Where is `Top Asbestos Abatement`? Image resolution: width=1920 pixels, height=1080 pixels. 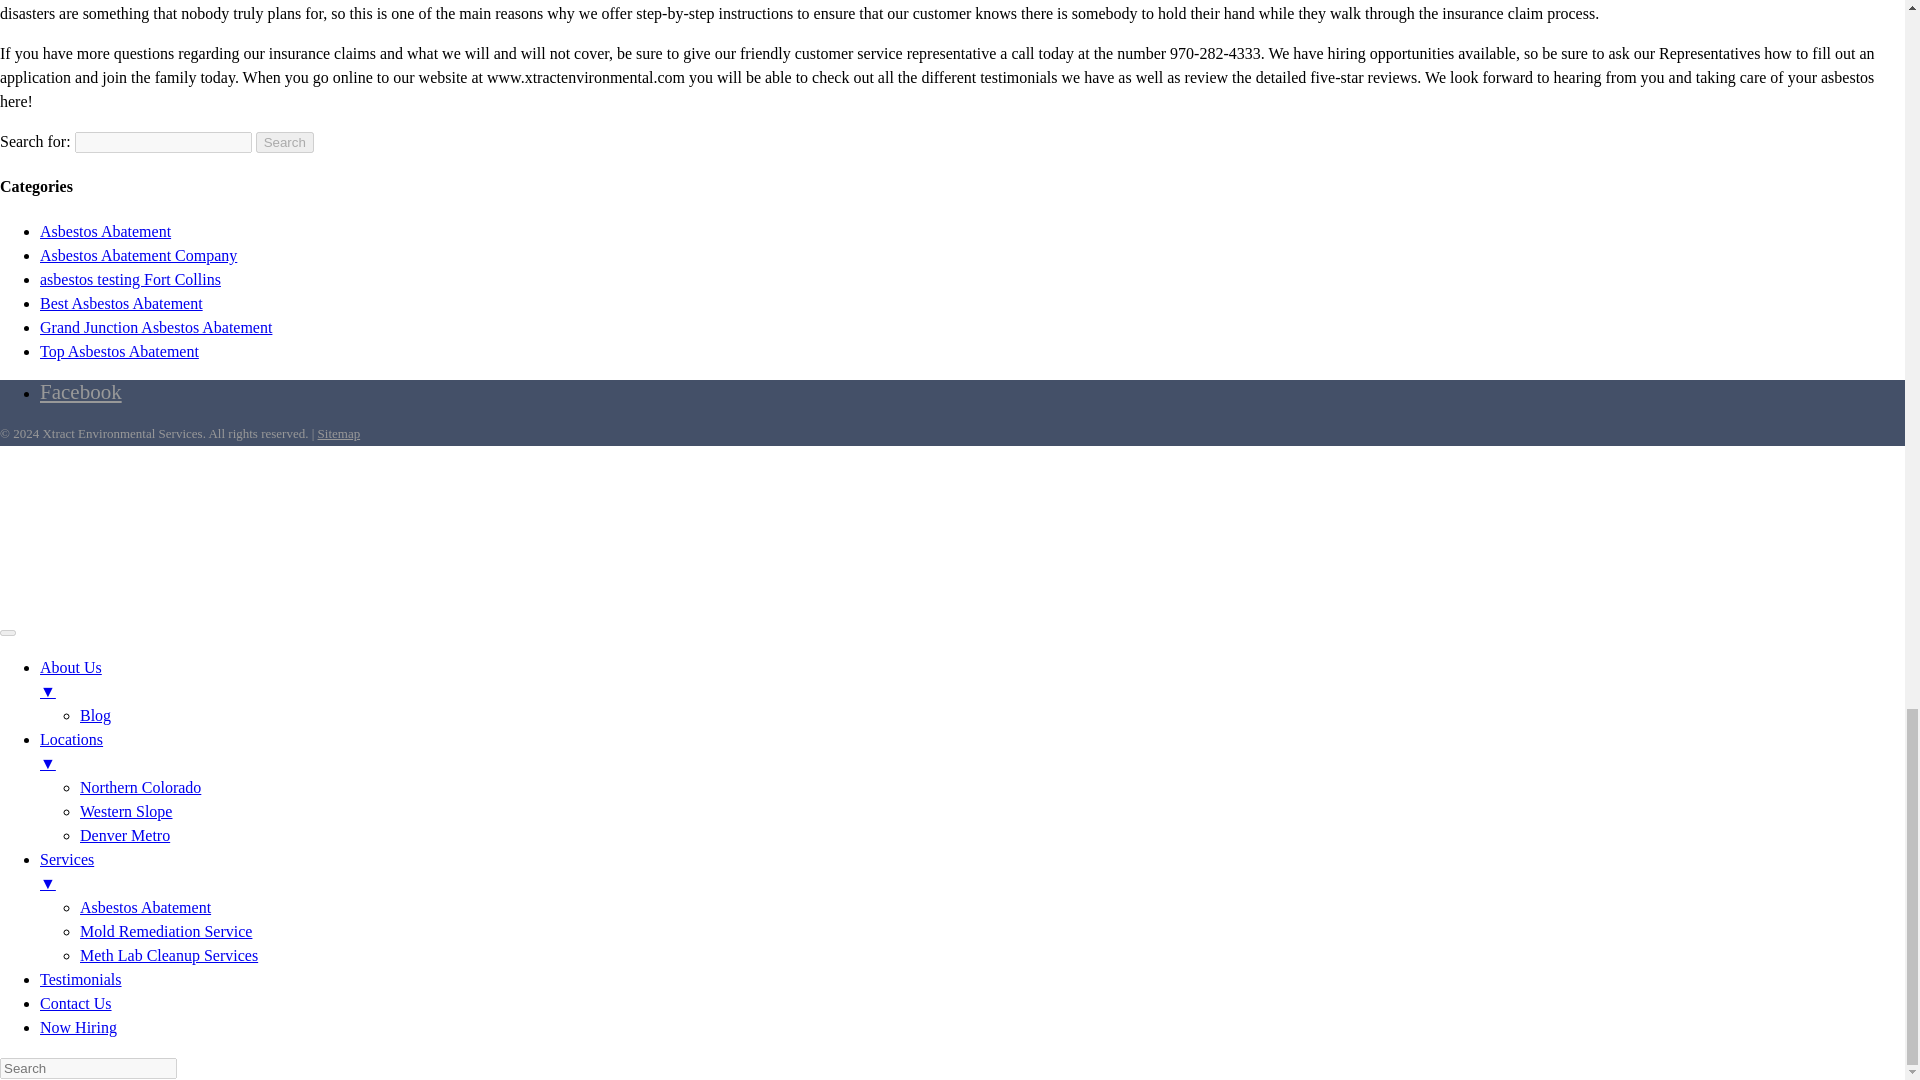 Top Asbestos Abatement is located at coordinates (120, 351).